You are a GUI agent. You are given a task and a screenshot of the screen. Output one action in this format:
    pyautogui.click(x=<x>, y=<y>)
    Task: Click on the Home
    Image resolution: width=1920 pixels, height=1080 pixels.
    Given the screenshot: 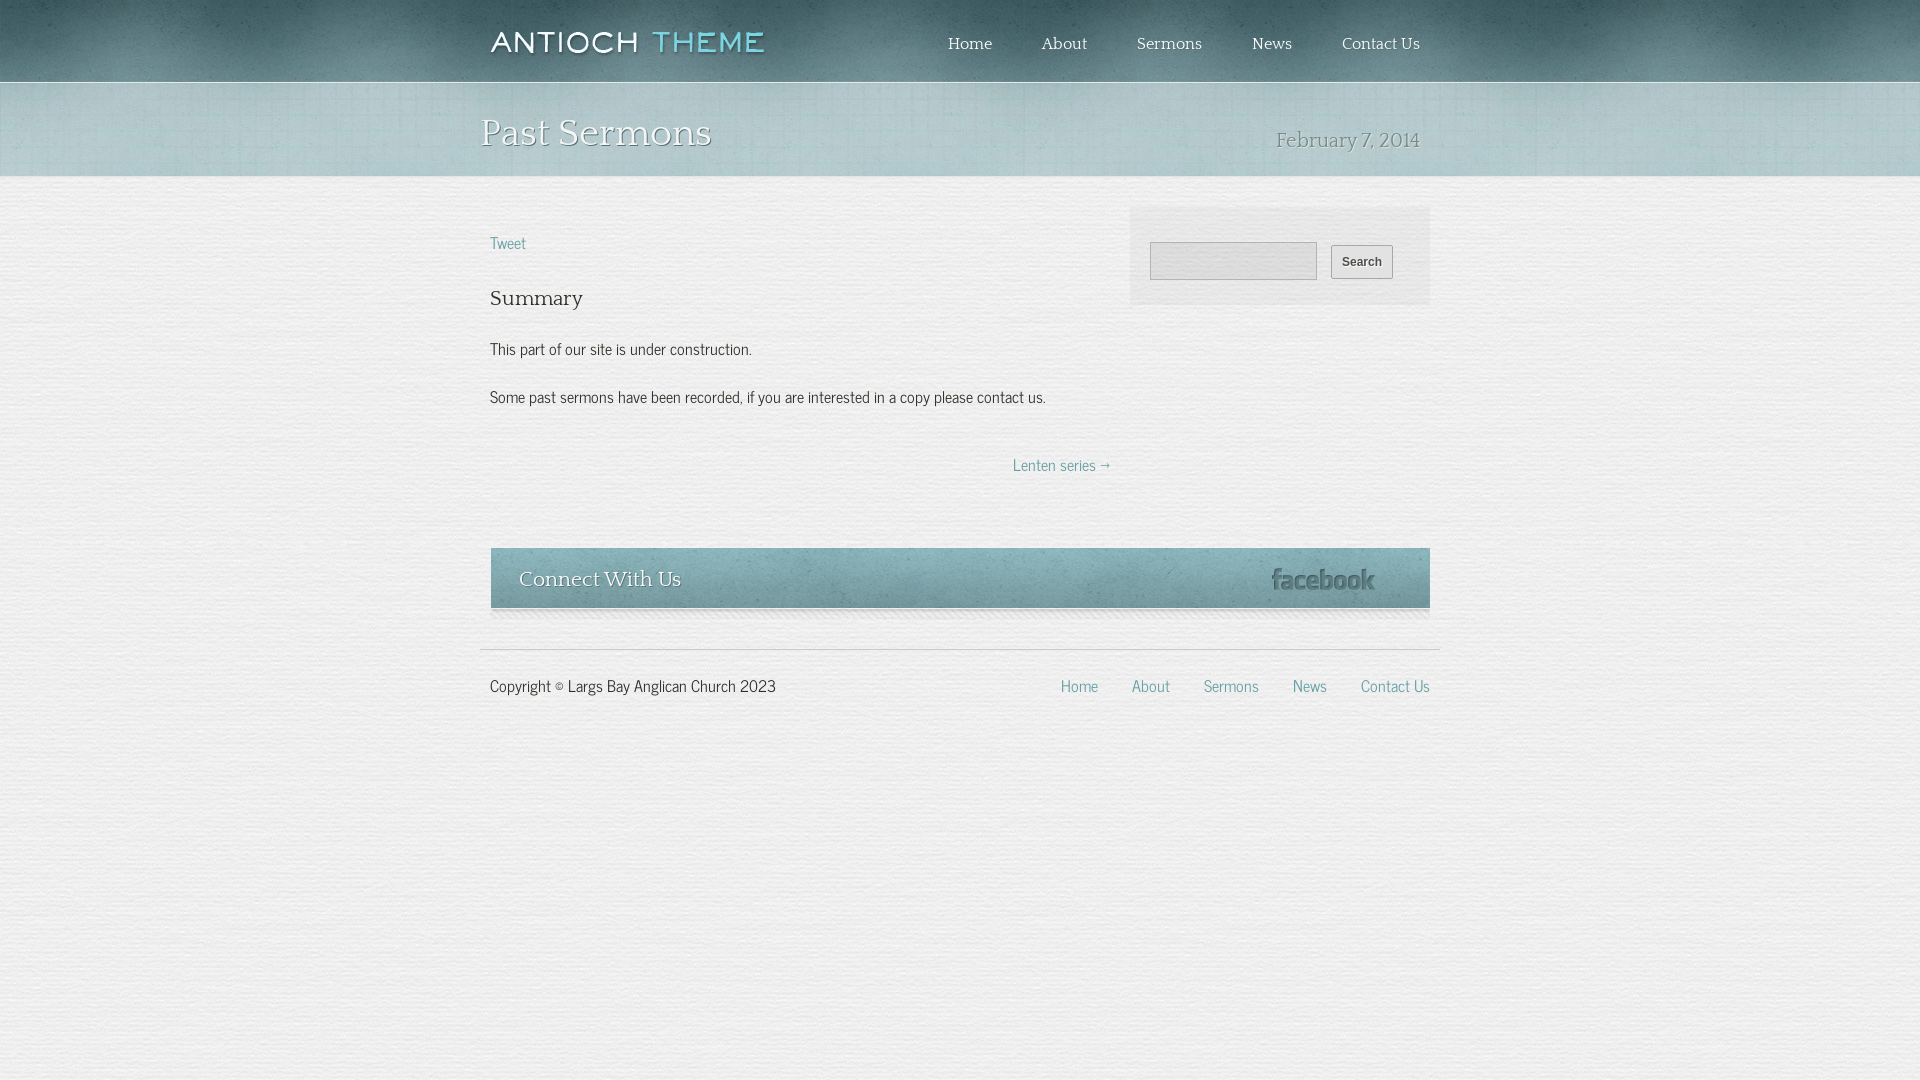 What is the action you would take?
    pyautogui.click(x=970, y=44)
    